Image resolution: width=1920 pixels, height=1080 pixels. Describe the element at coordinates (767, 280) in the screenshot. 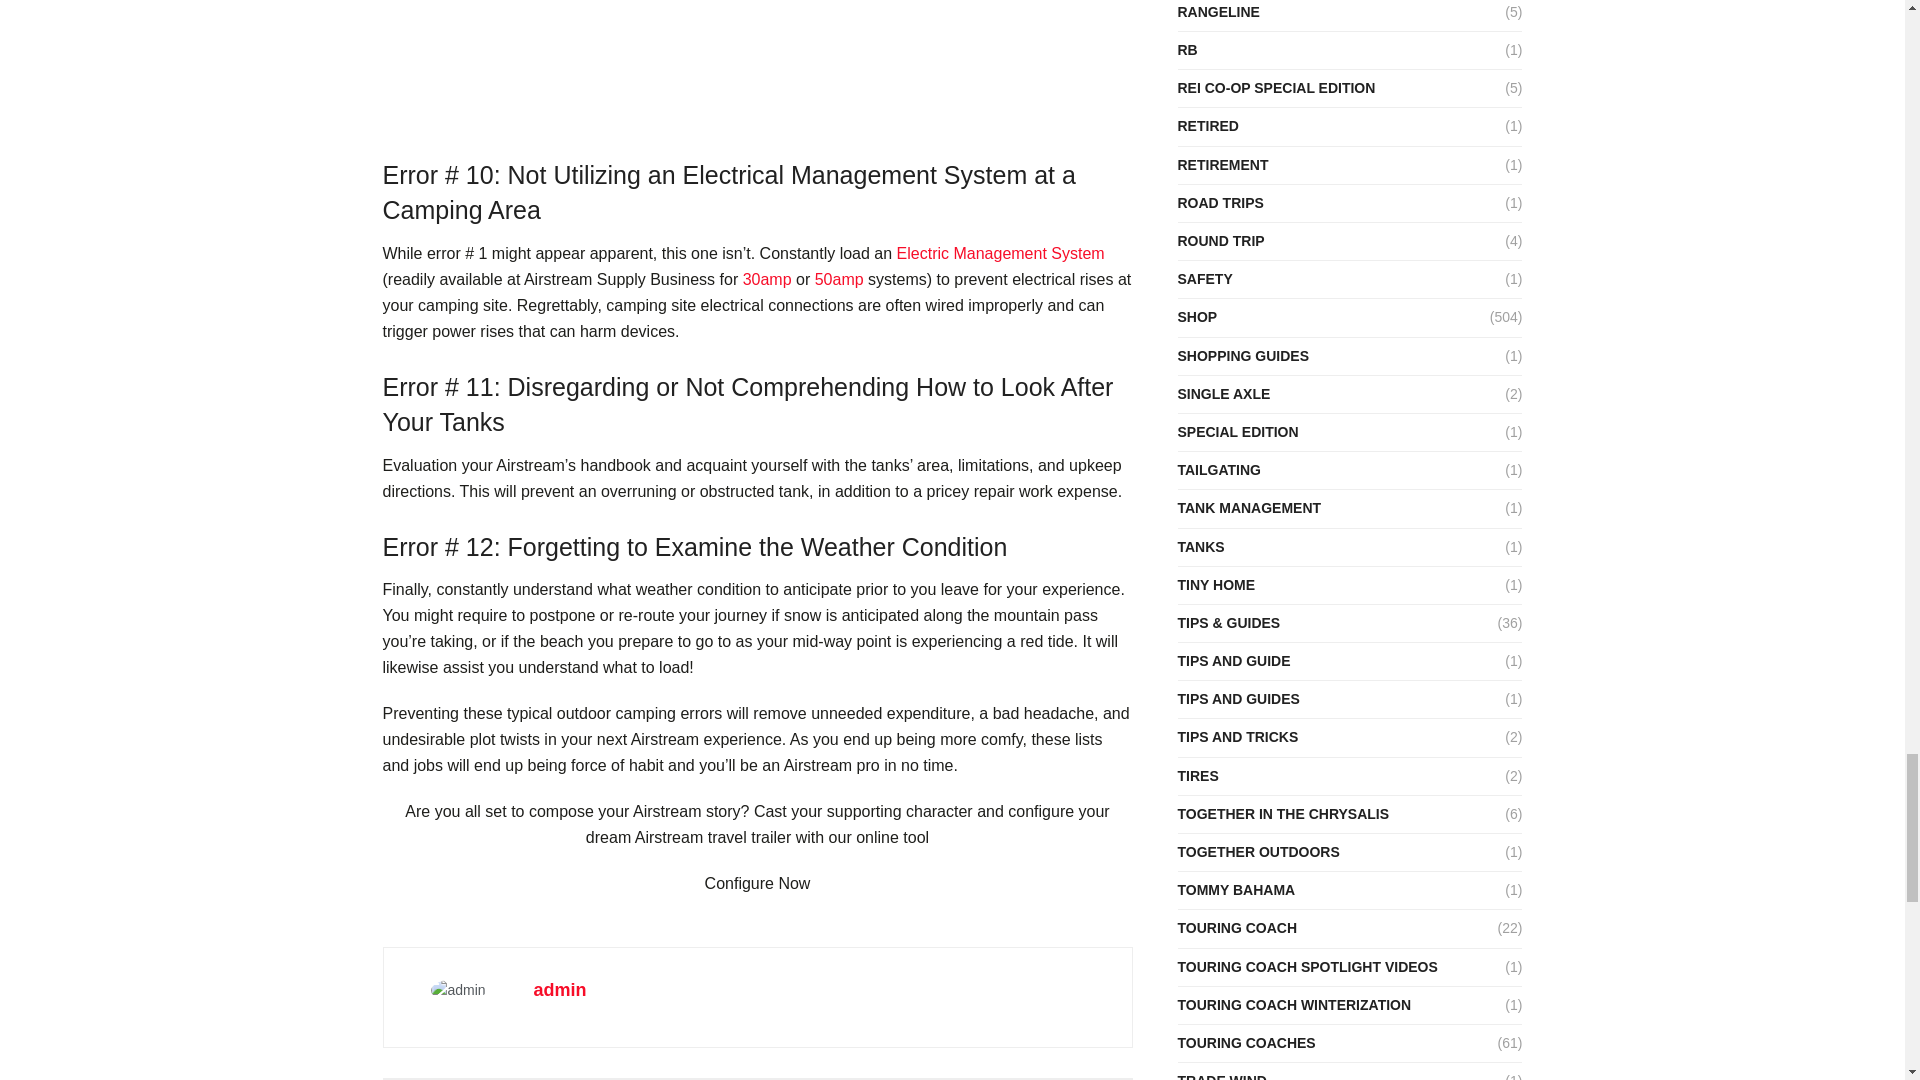

I see `30amp` at that location.